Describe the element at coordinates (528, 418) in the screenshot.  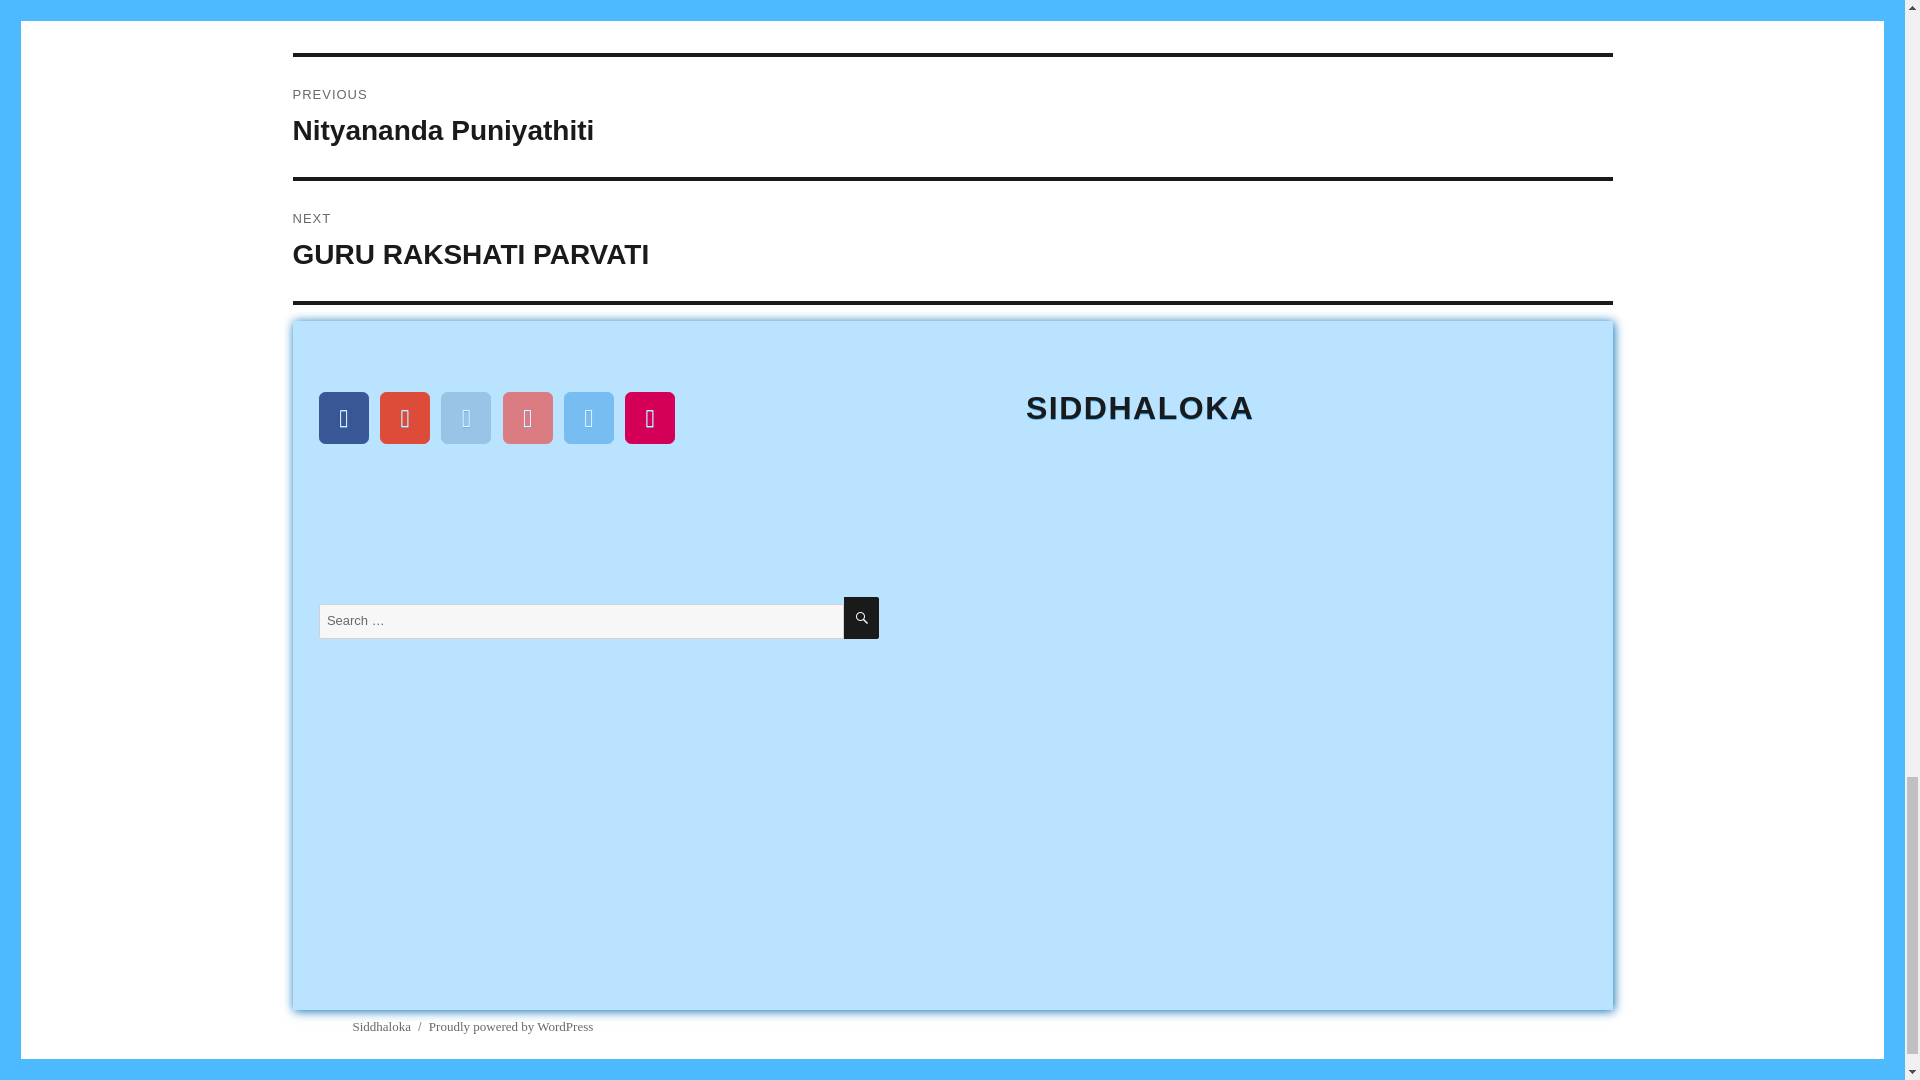
I see `Siddhaloka on Pinterest` at that location.